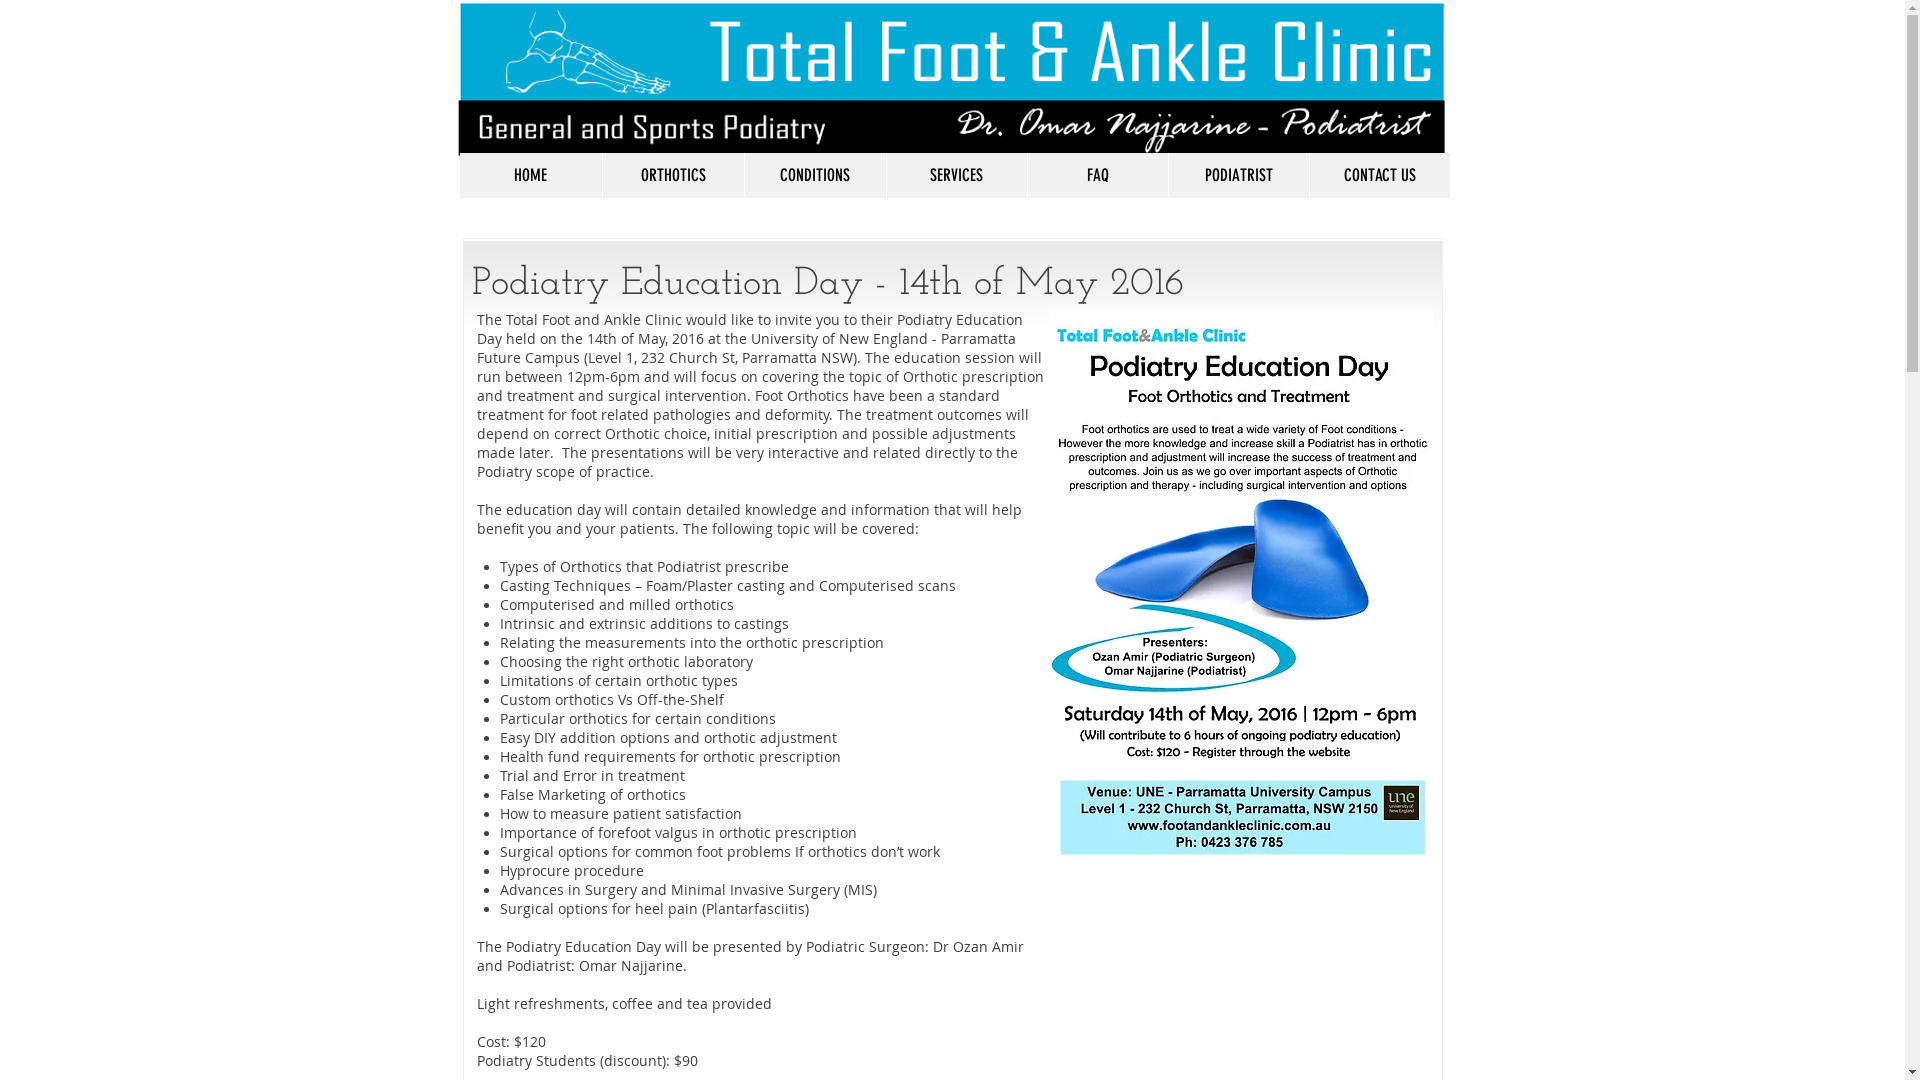 The width and height of the screenshot is (1920, 1080). Describe the element at coordinates (531, 176) in the screenshot. I see `HOME` at that location.